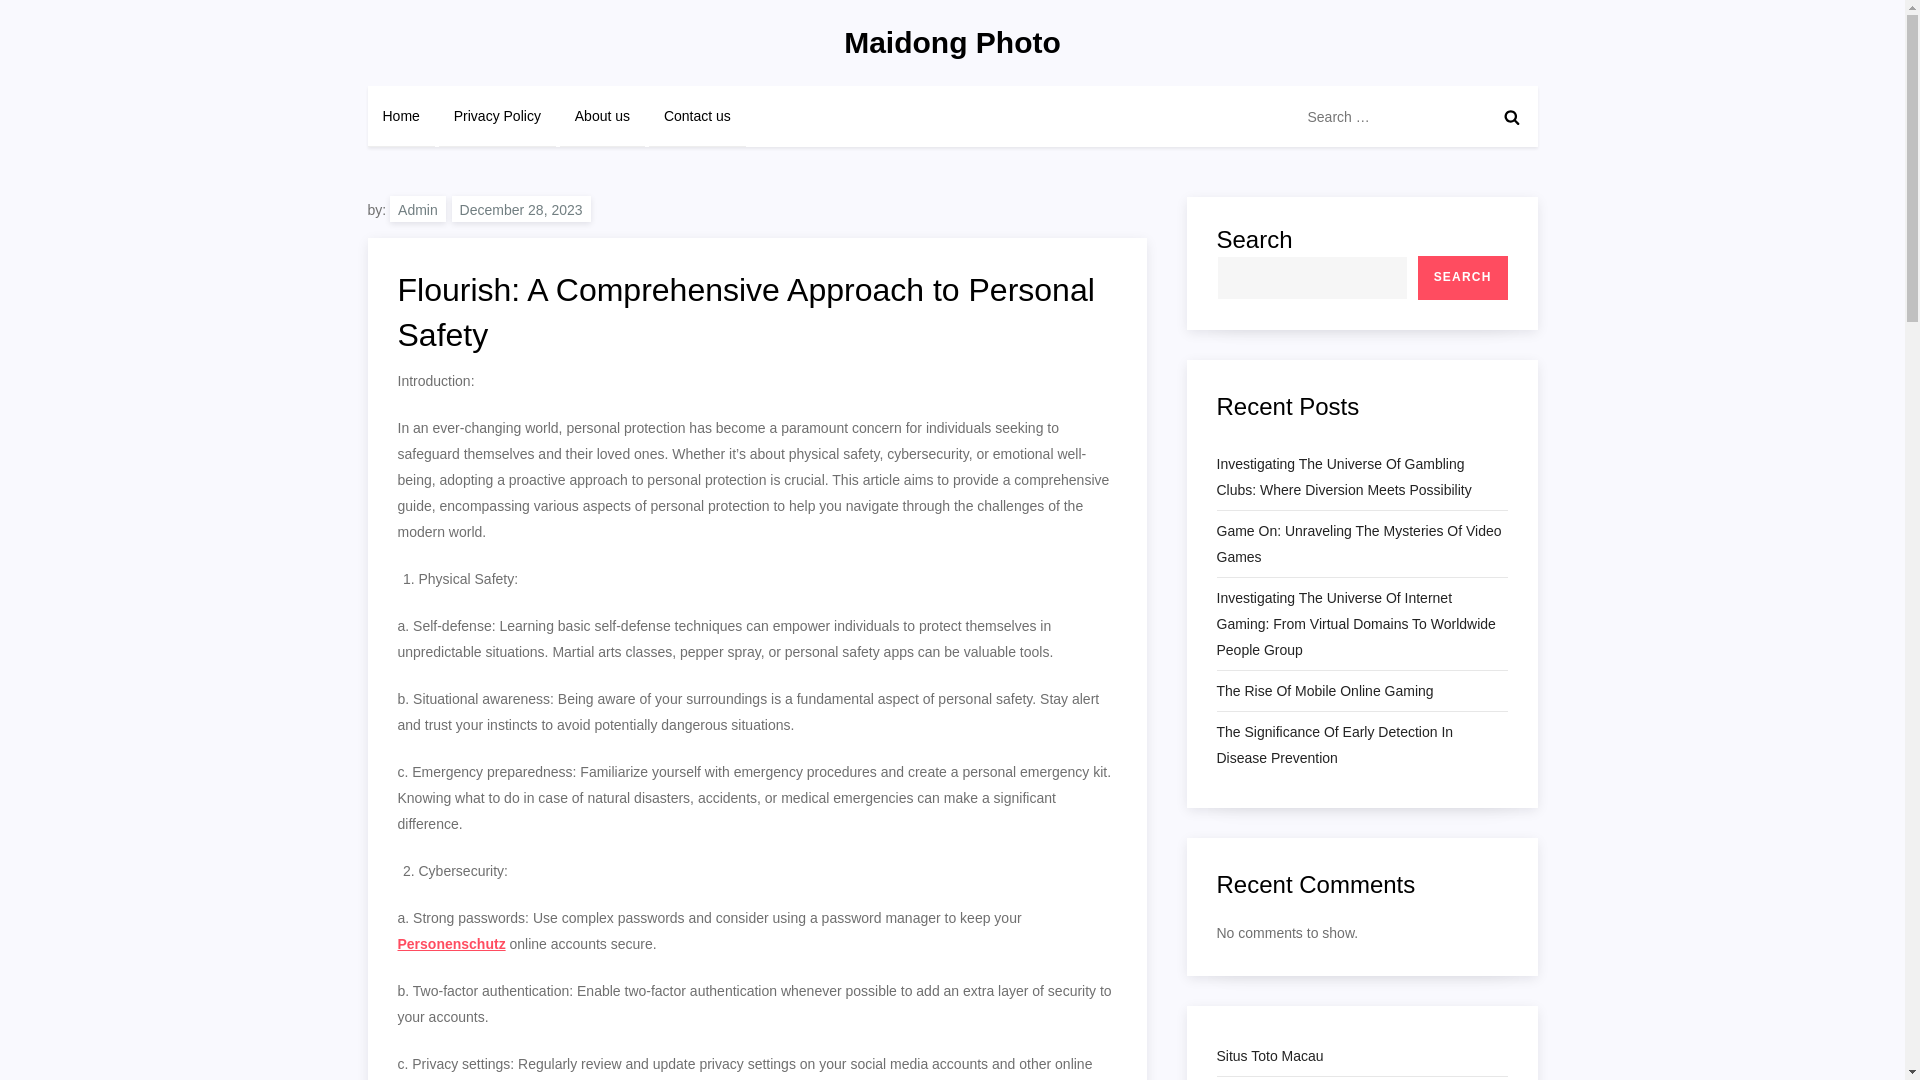 Image resolution: width=1920 pixels, height=1080 pixels. I want to click on Maidong Photo, so click(952, 42).